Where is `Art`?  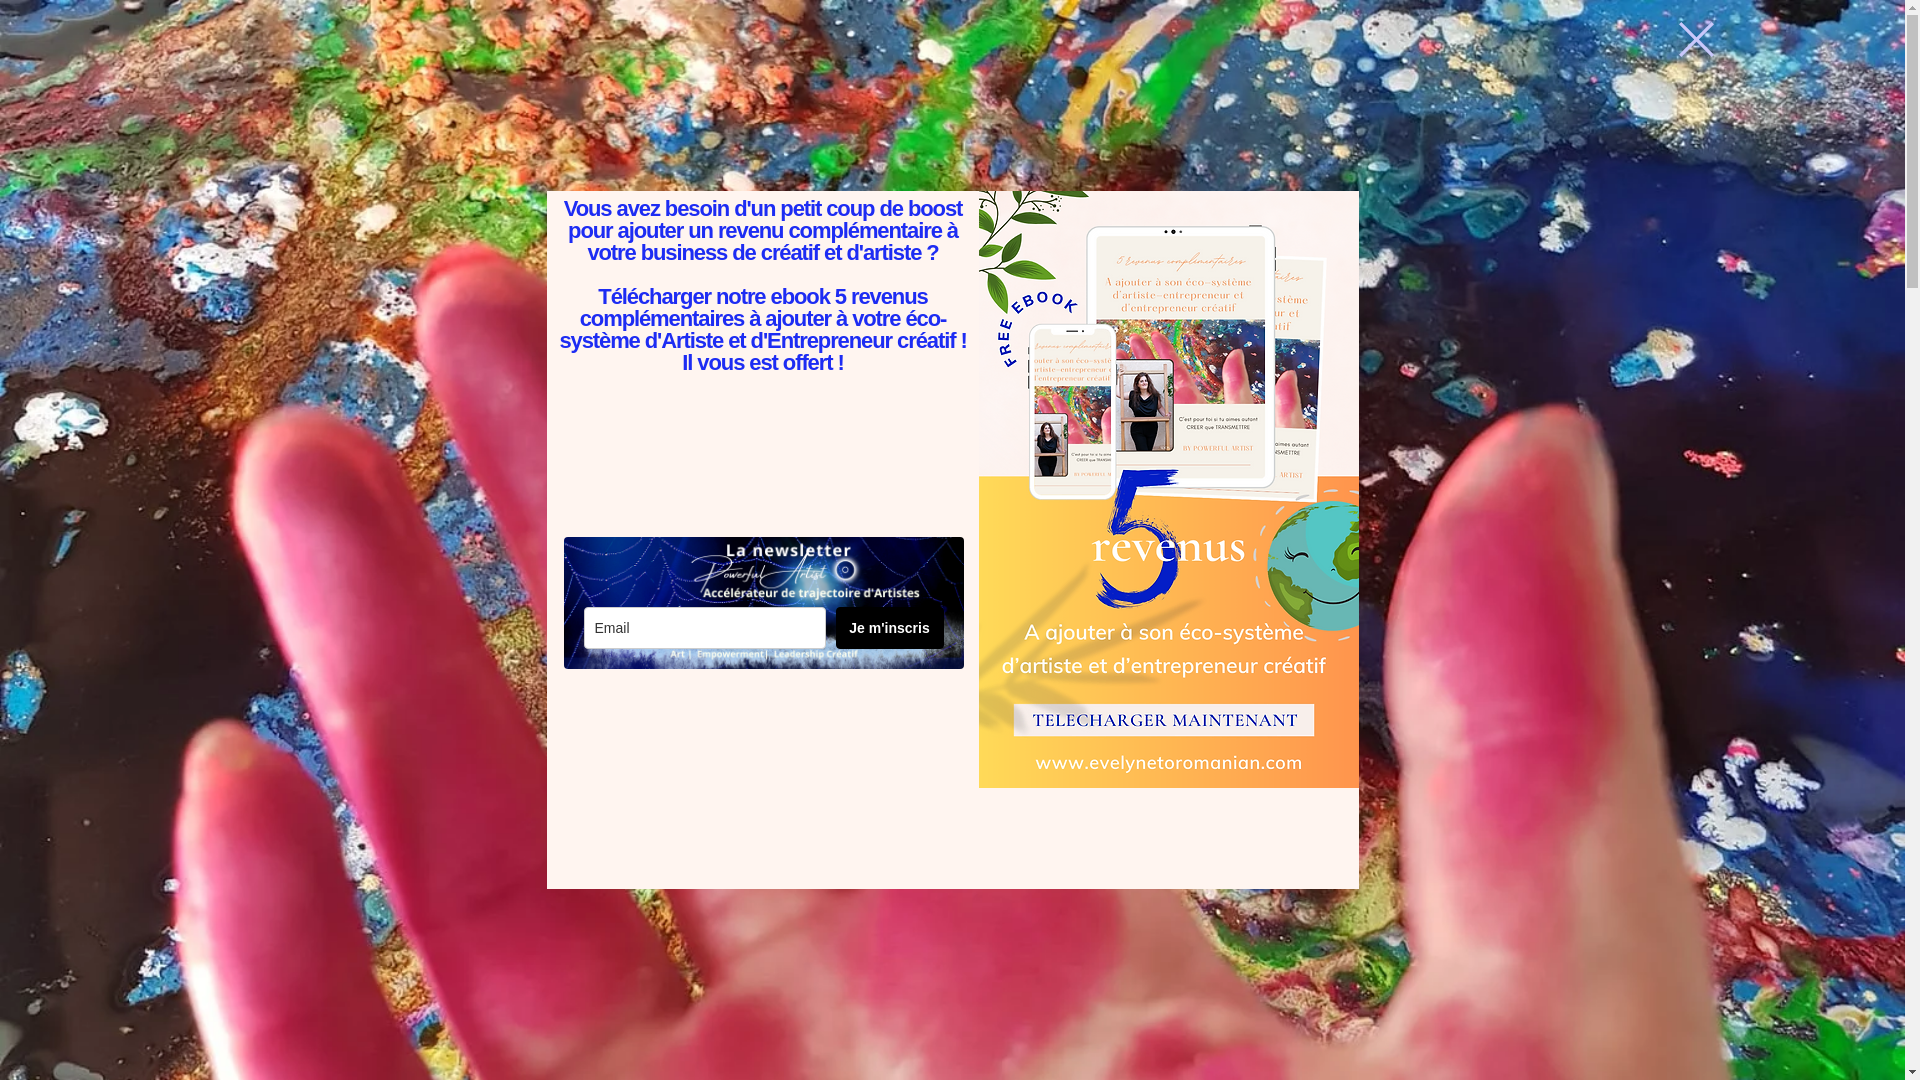
Art is located at coordinates (388, 48).